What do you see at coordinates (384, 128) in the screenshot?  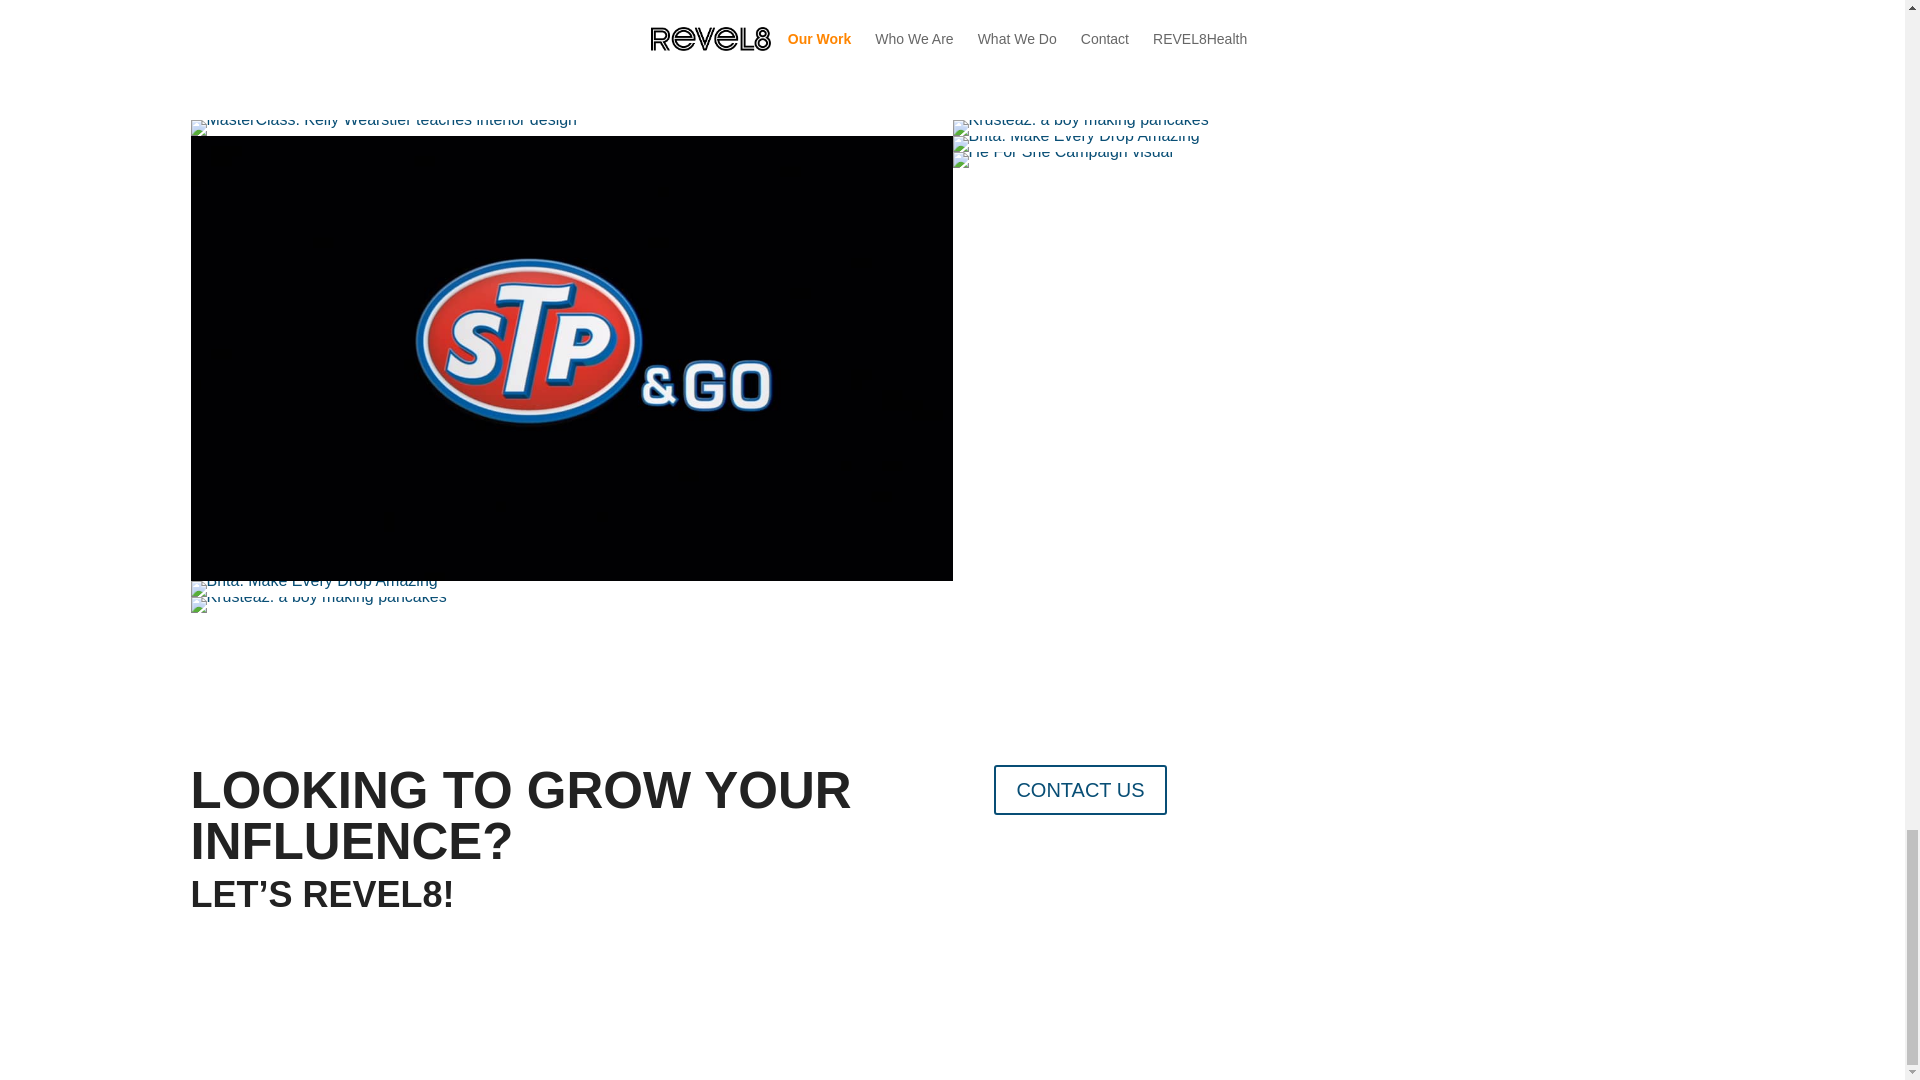 I see `MasterClass` at bounding box center [384, 128].